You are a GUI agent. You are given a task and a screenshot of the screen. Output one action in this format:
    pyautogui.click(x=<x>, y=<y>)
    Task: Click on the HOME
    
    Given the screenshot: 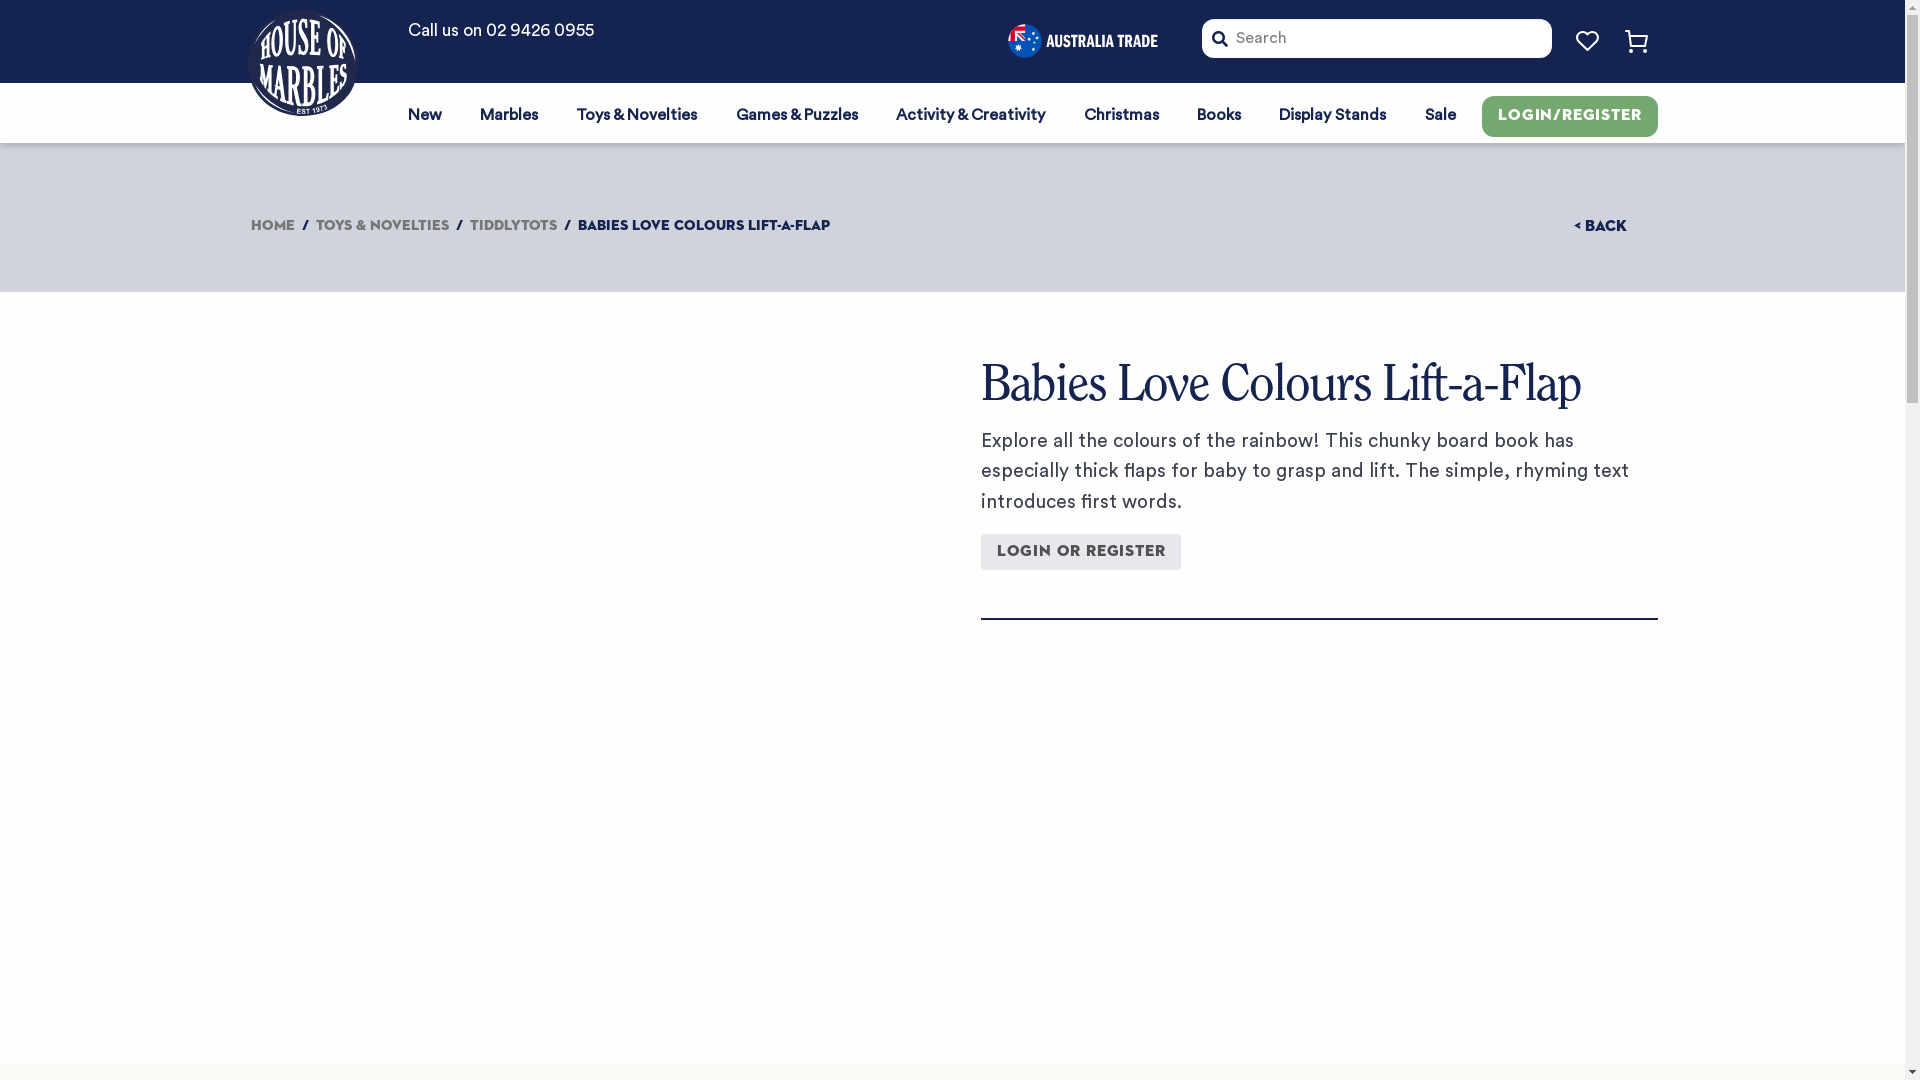 What is the action you would take?
    pyautogui.click(x=272, y=226)
    